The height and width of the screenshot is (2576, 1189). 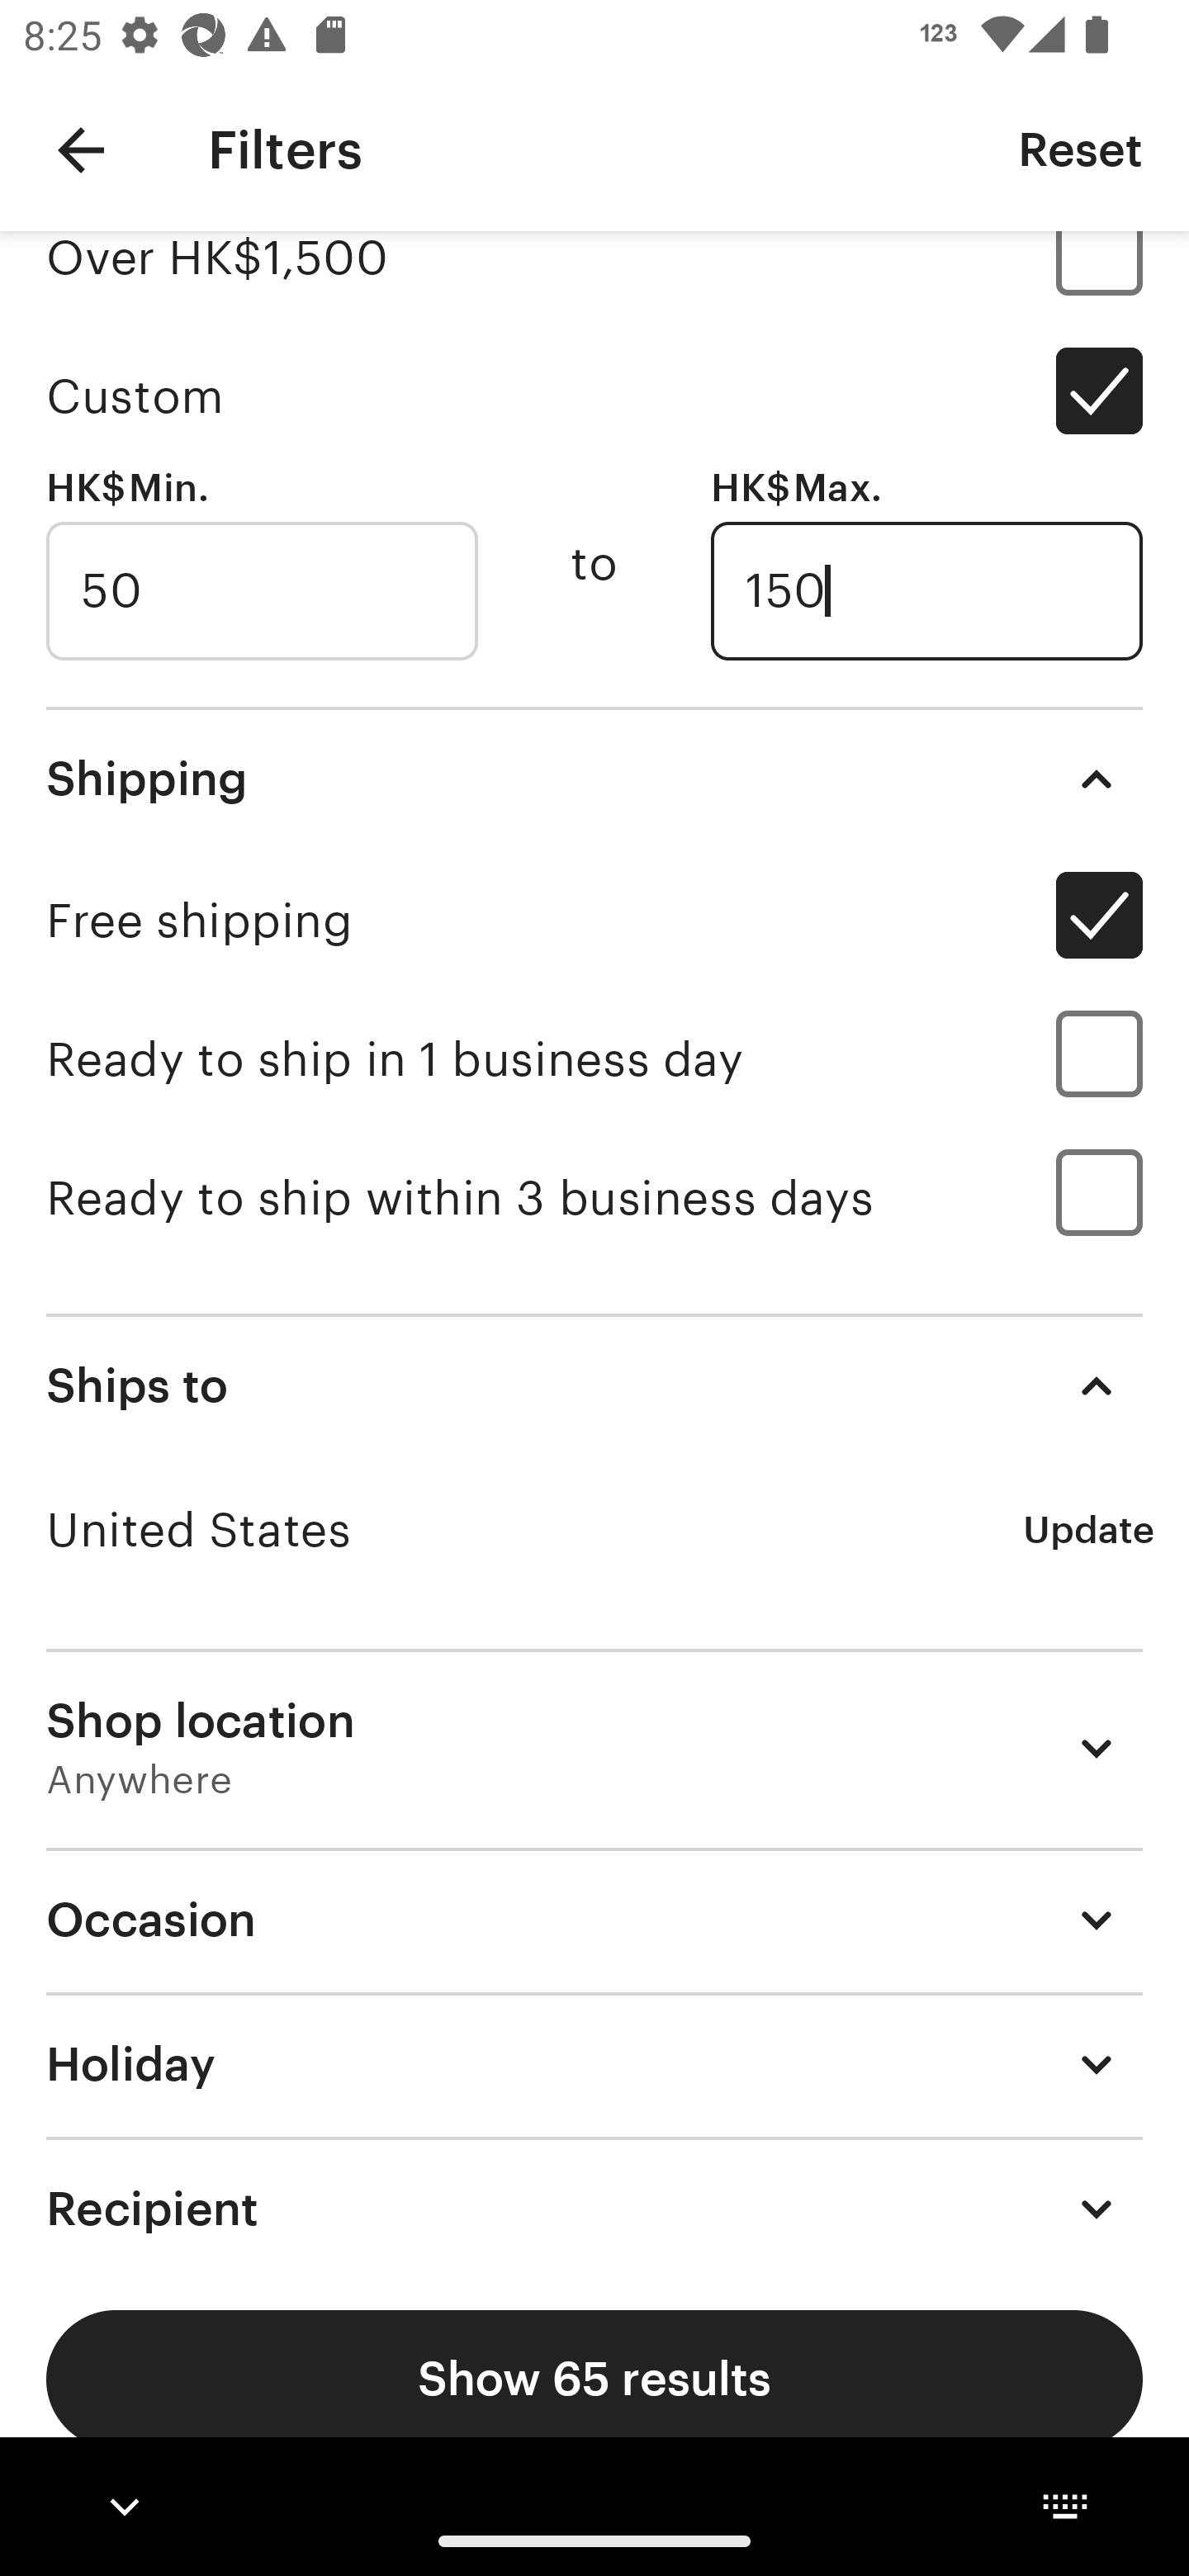 What do you see at coordinates (594, 778) in the screenshot?
I see `Shipping` at bounding box center [594, 778].